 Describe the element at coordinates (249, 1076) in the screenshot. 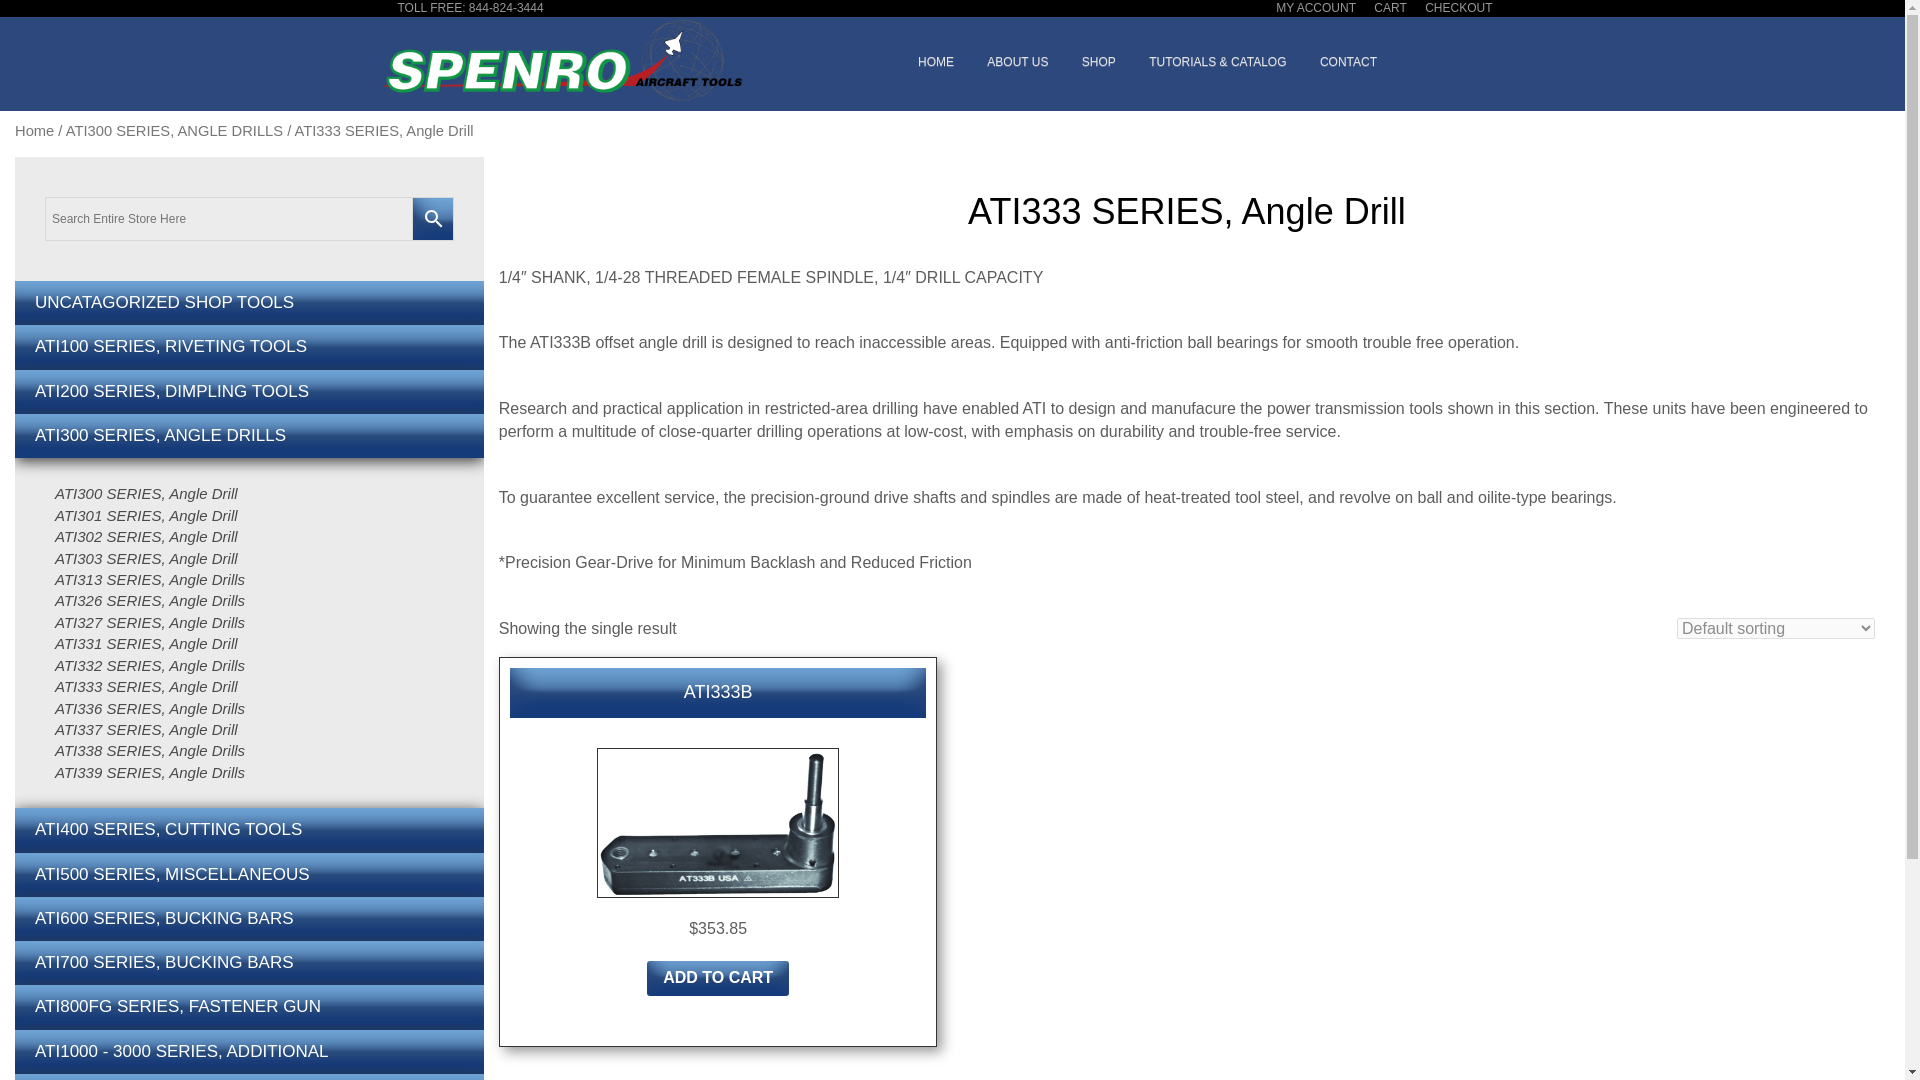

I see `ATIATC - ATIU SERIES, ADDITIONAL` at that location.